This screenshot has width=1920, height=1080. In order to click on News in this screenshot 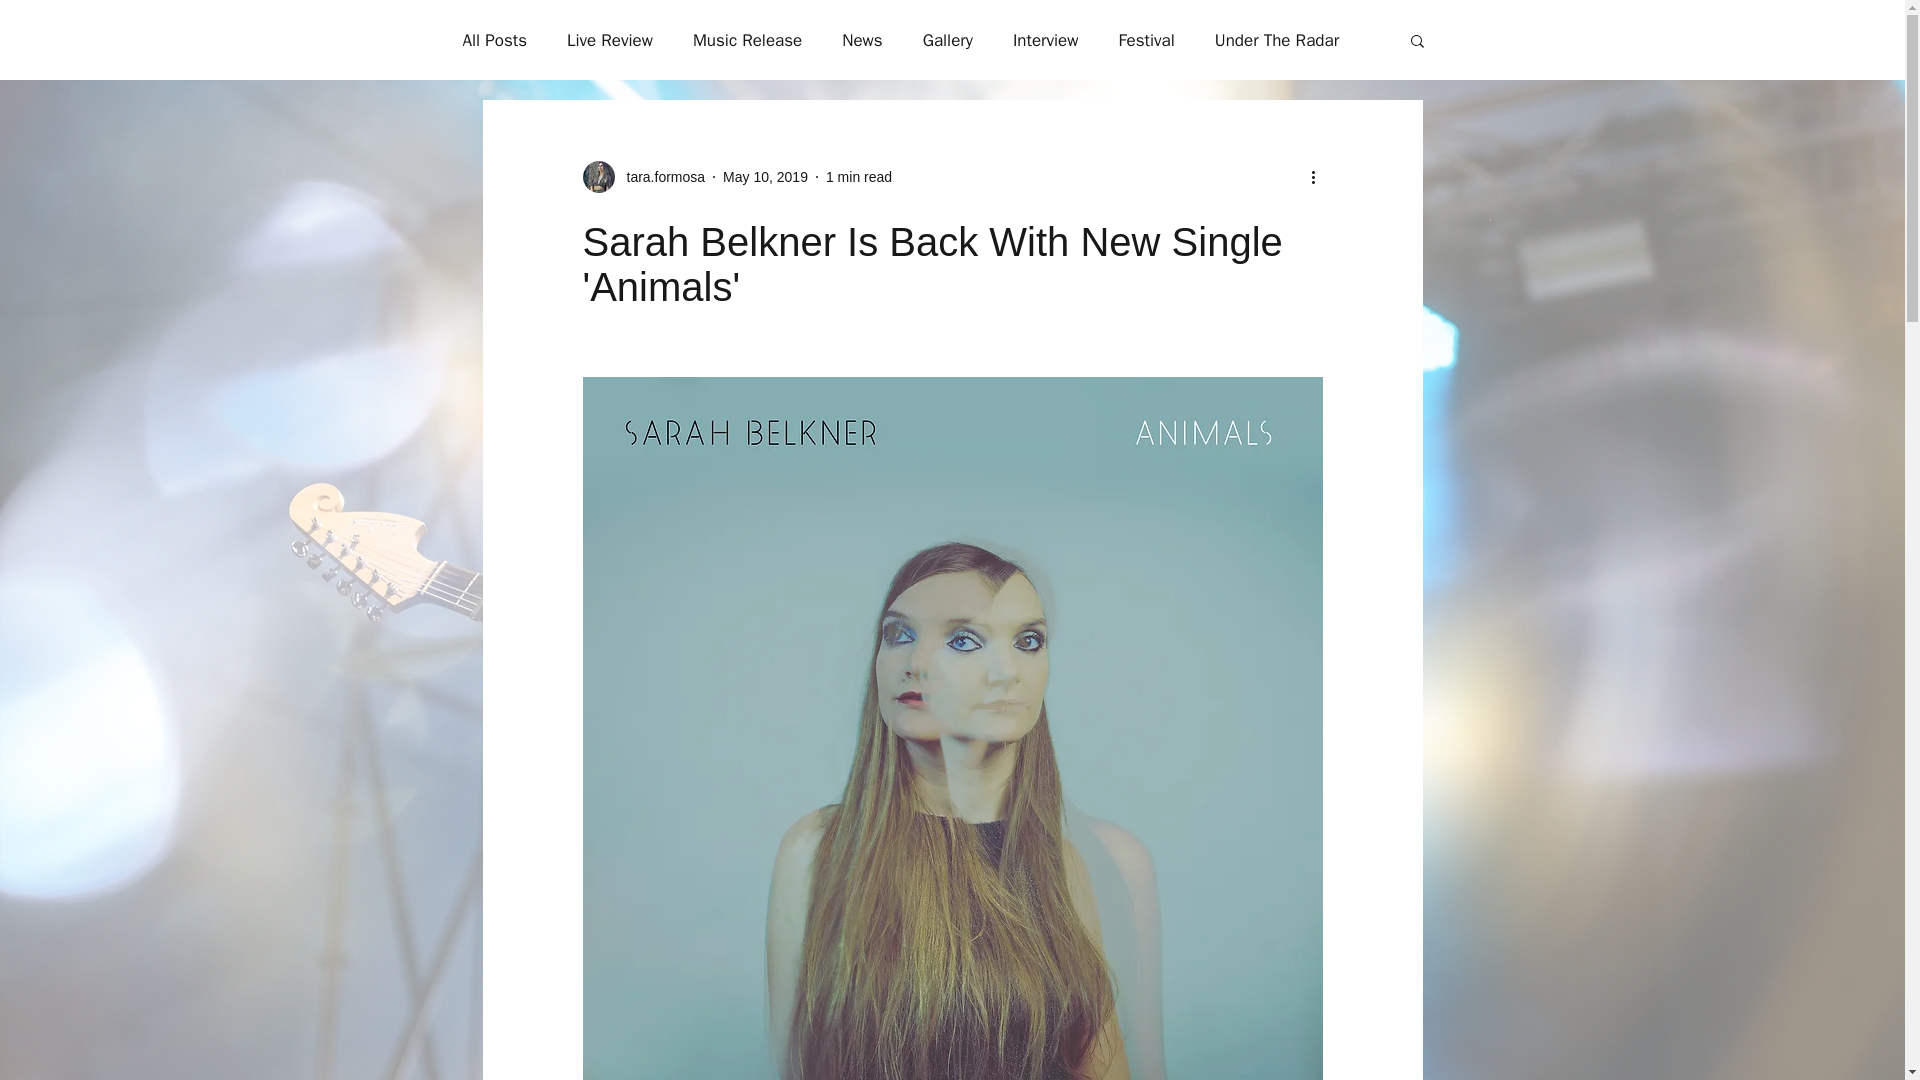, I will do `click(862, 39)`.